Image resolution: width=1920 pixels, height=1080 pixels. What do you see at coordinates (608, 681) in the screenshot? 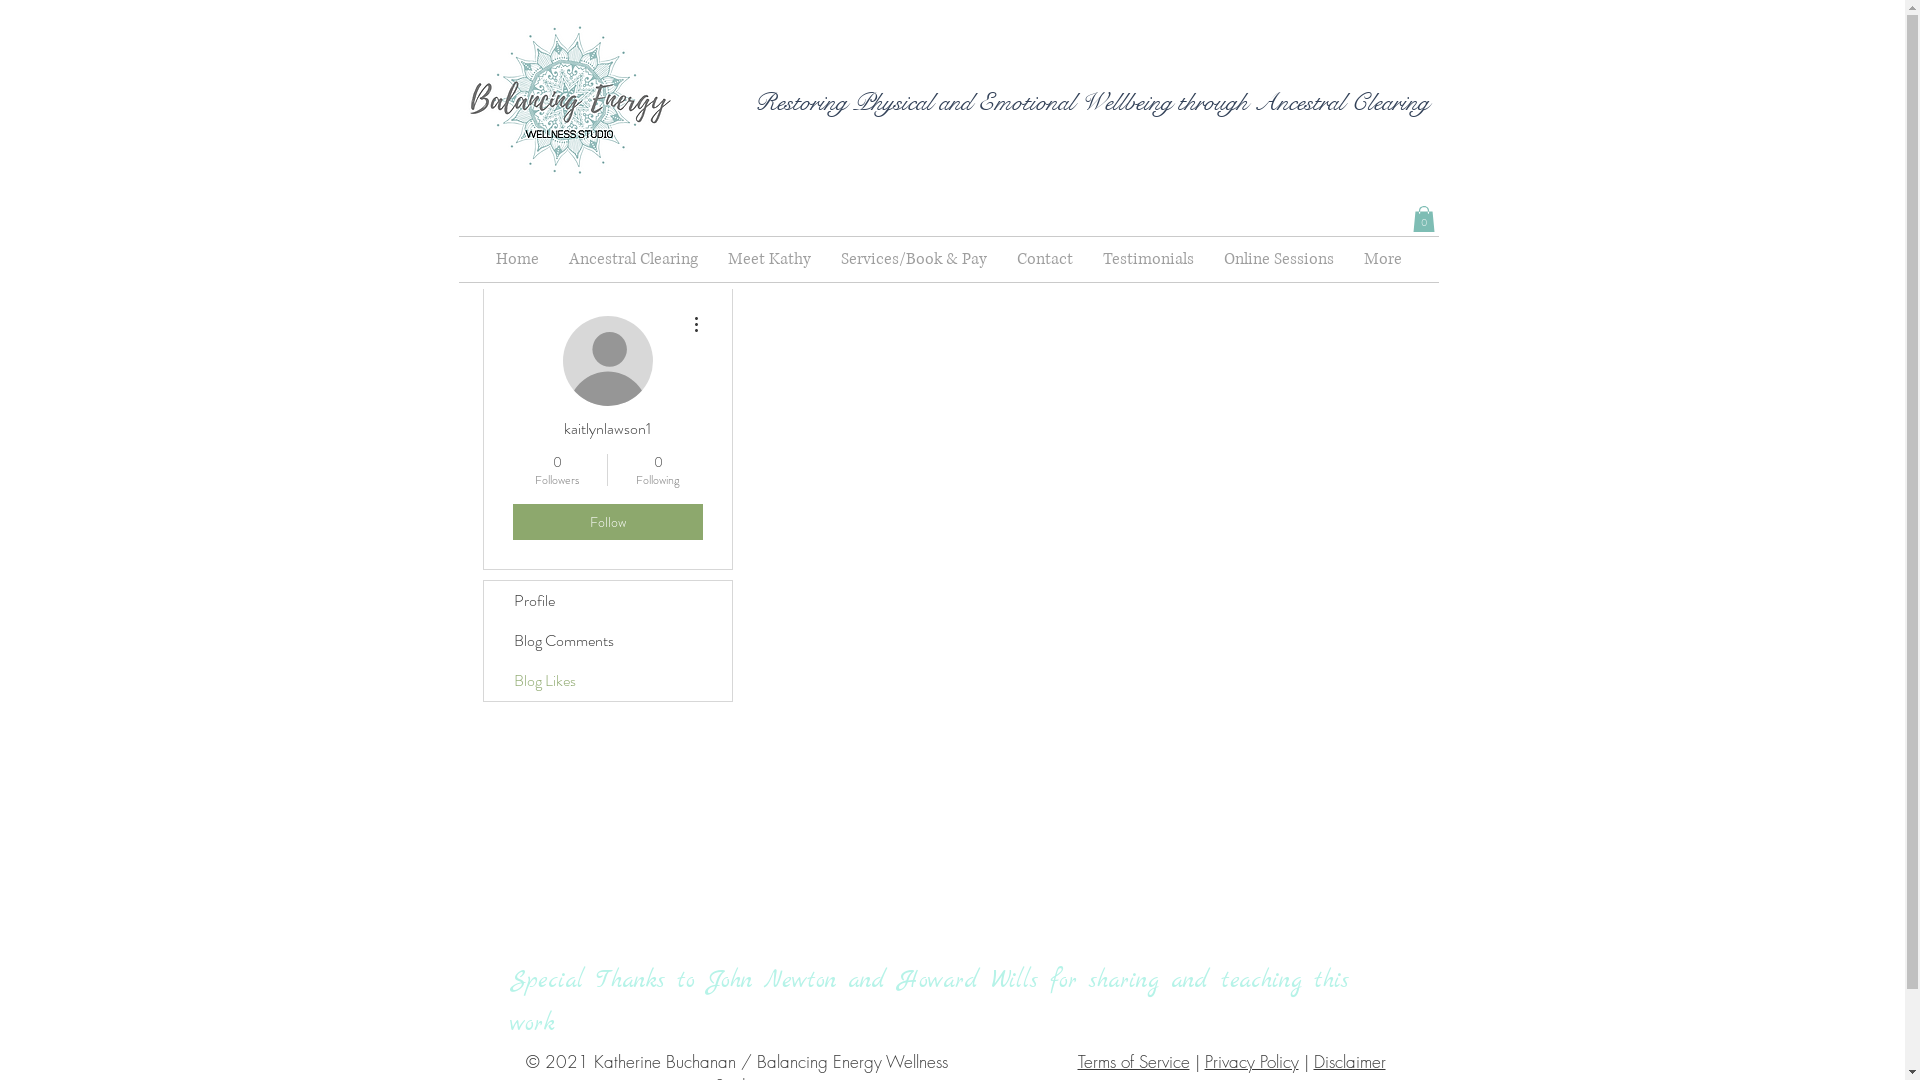
I see `Blog Likes` at bounding box center [608, 681].